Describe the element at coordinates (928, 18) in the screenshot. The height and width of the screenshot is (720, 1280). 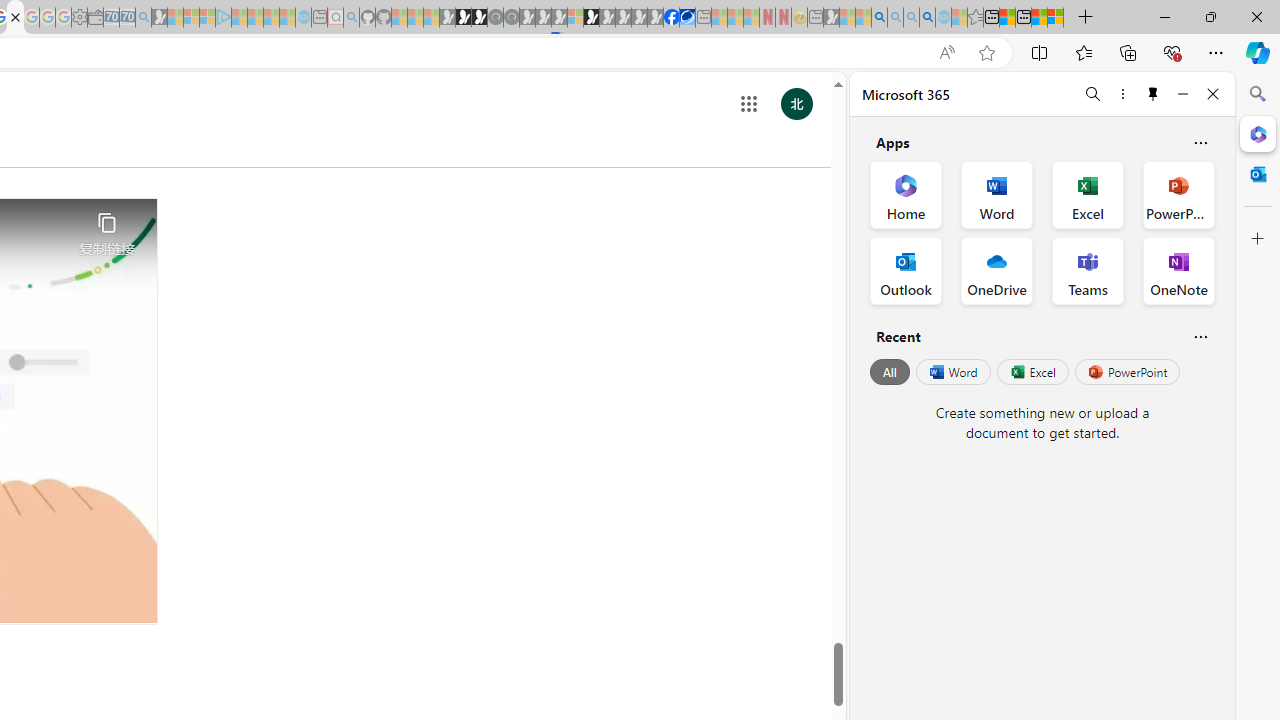
I see `Google Chrome Internet Browser Download - Search Images` at that location.